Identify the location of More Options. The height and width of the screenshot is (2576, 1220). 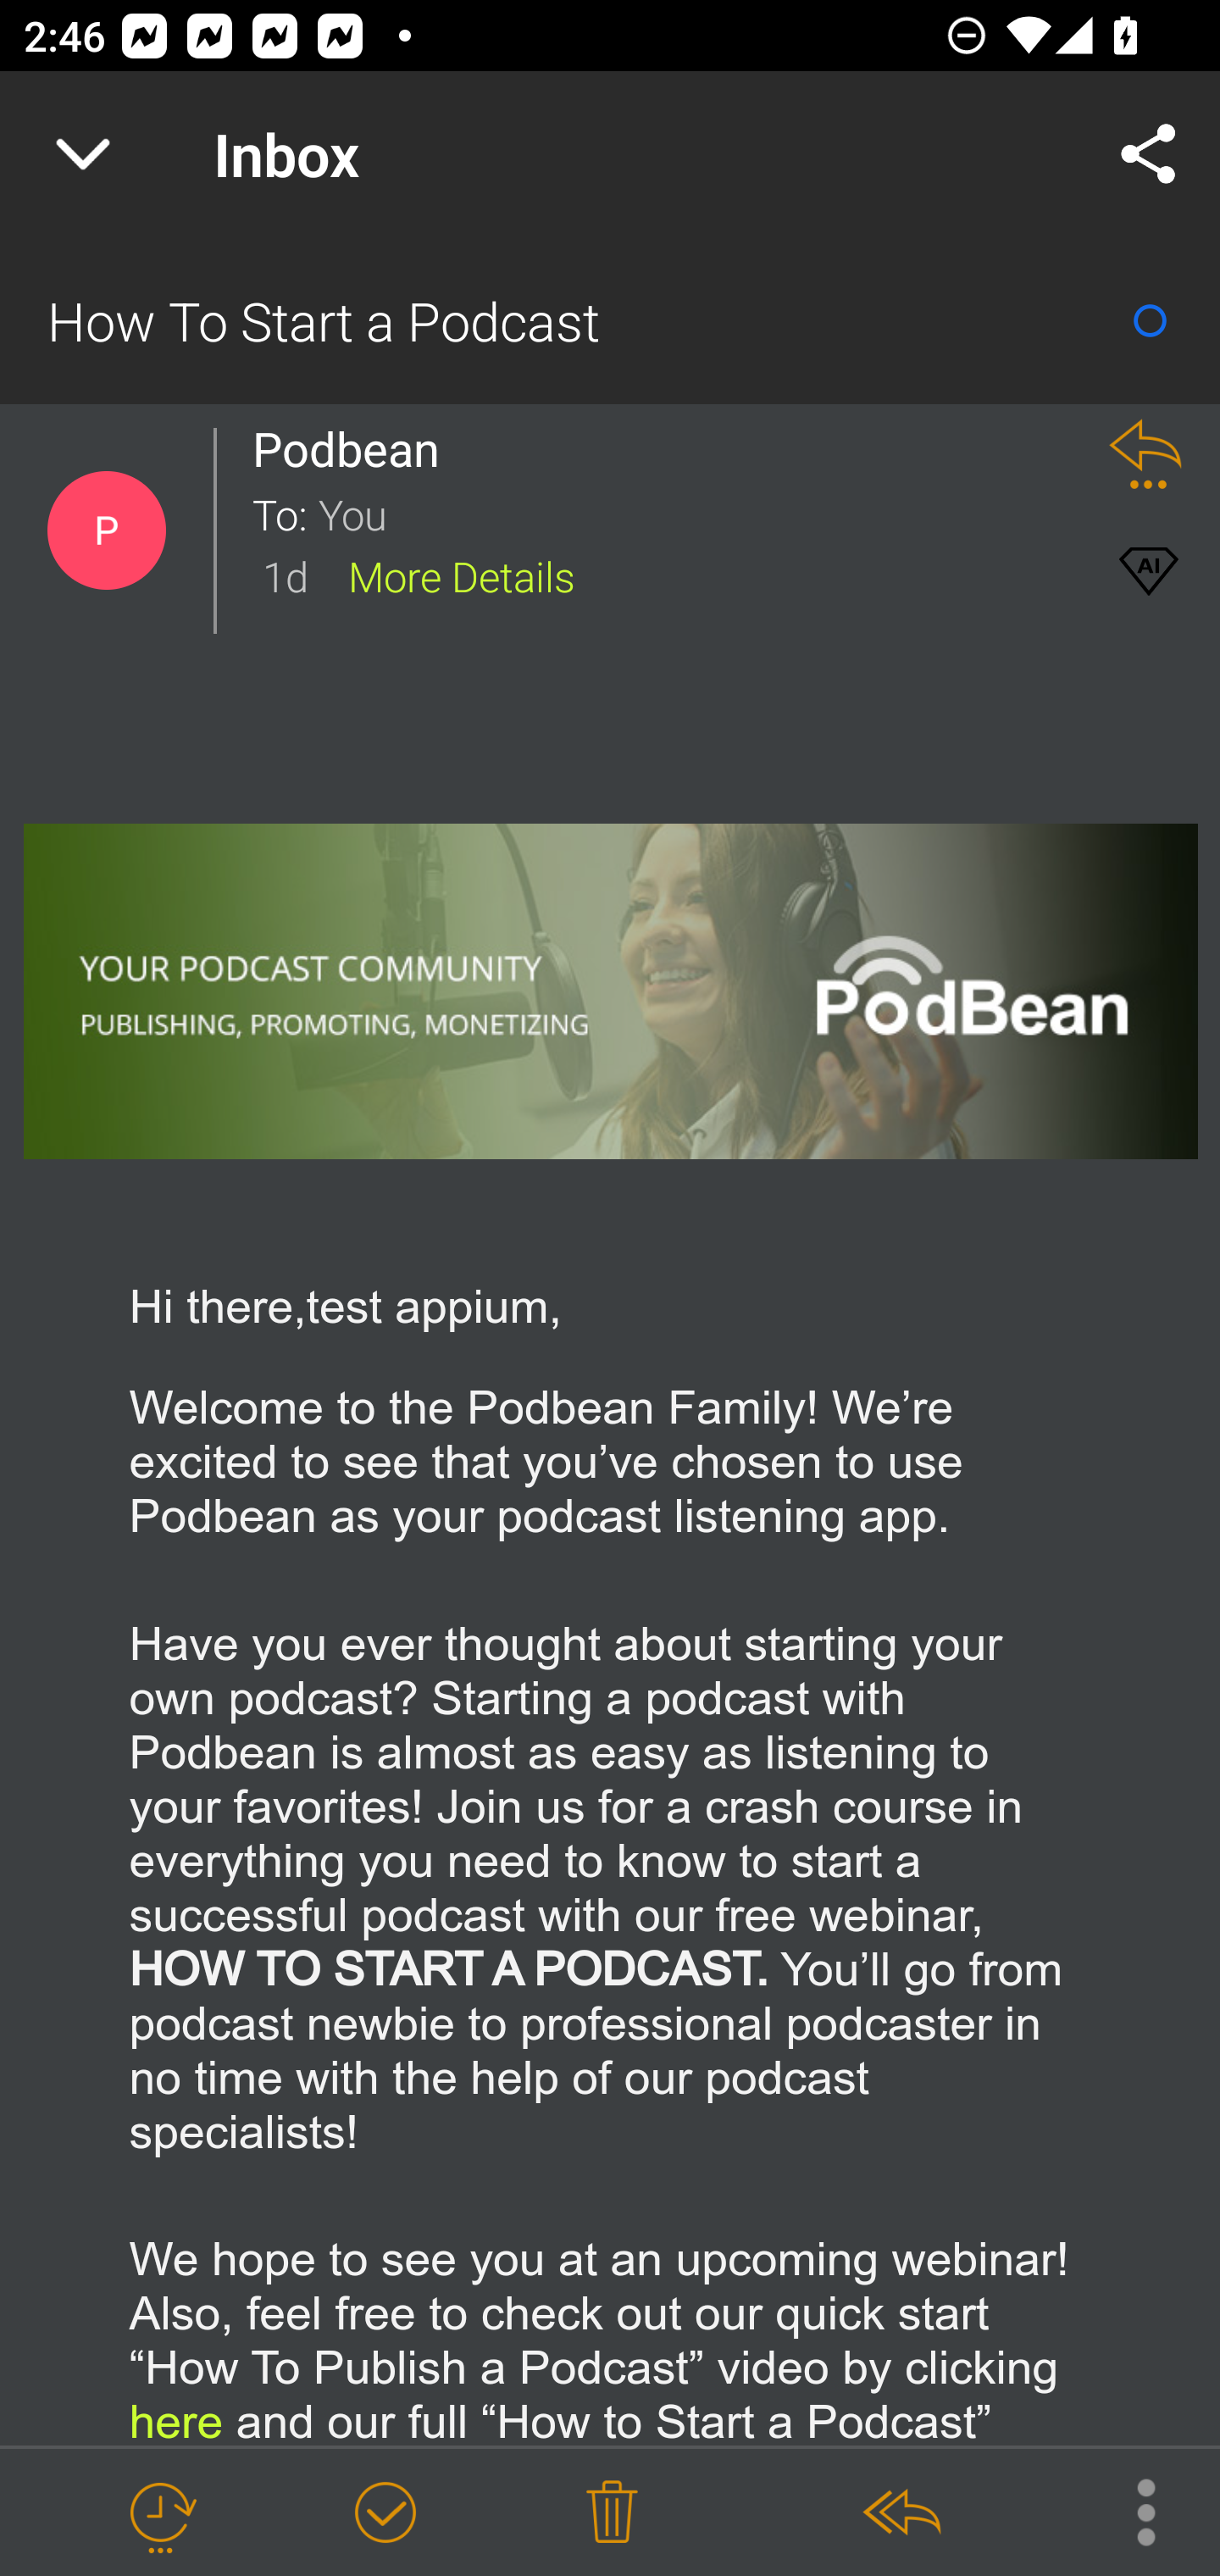
(1129, 2510).